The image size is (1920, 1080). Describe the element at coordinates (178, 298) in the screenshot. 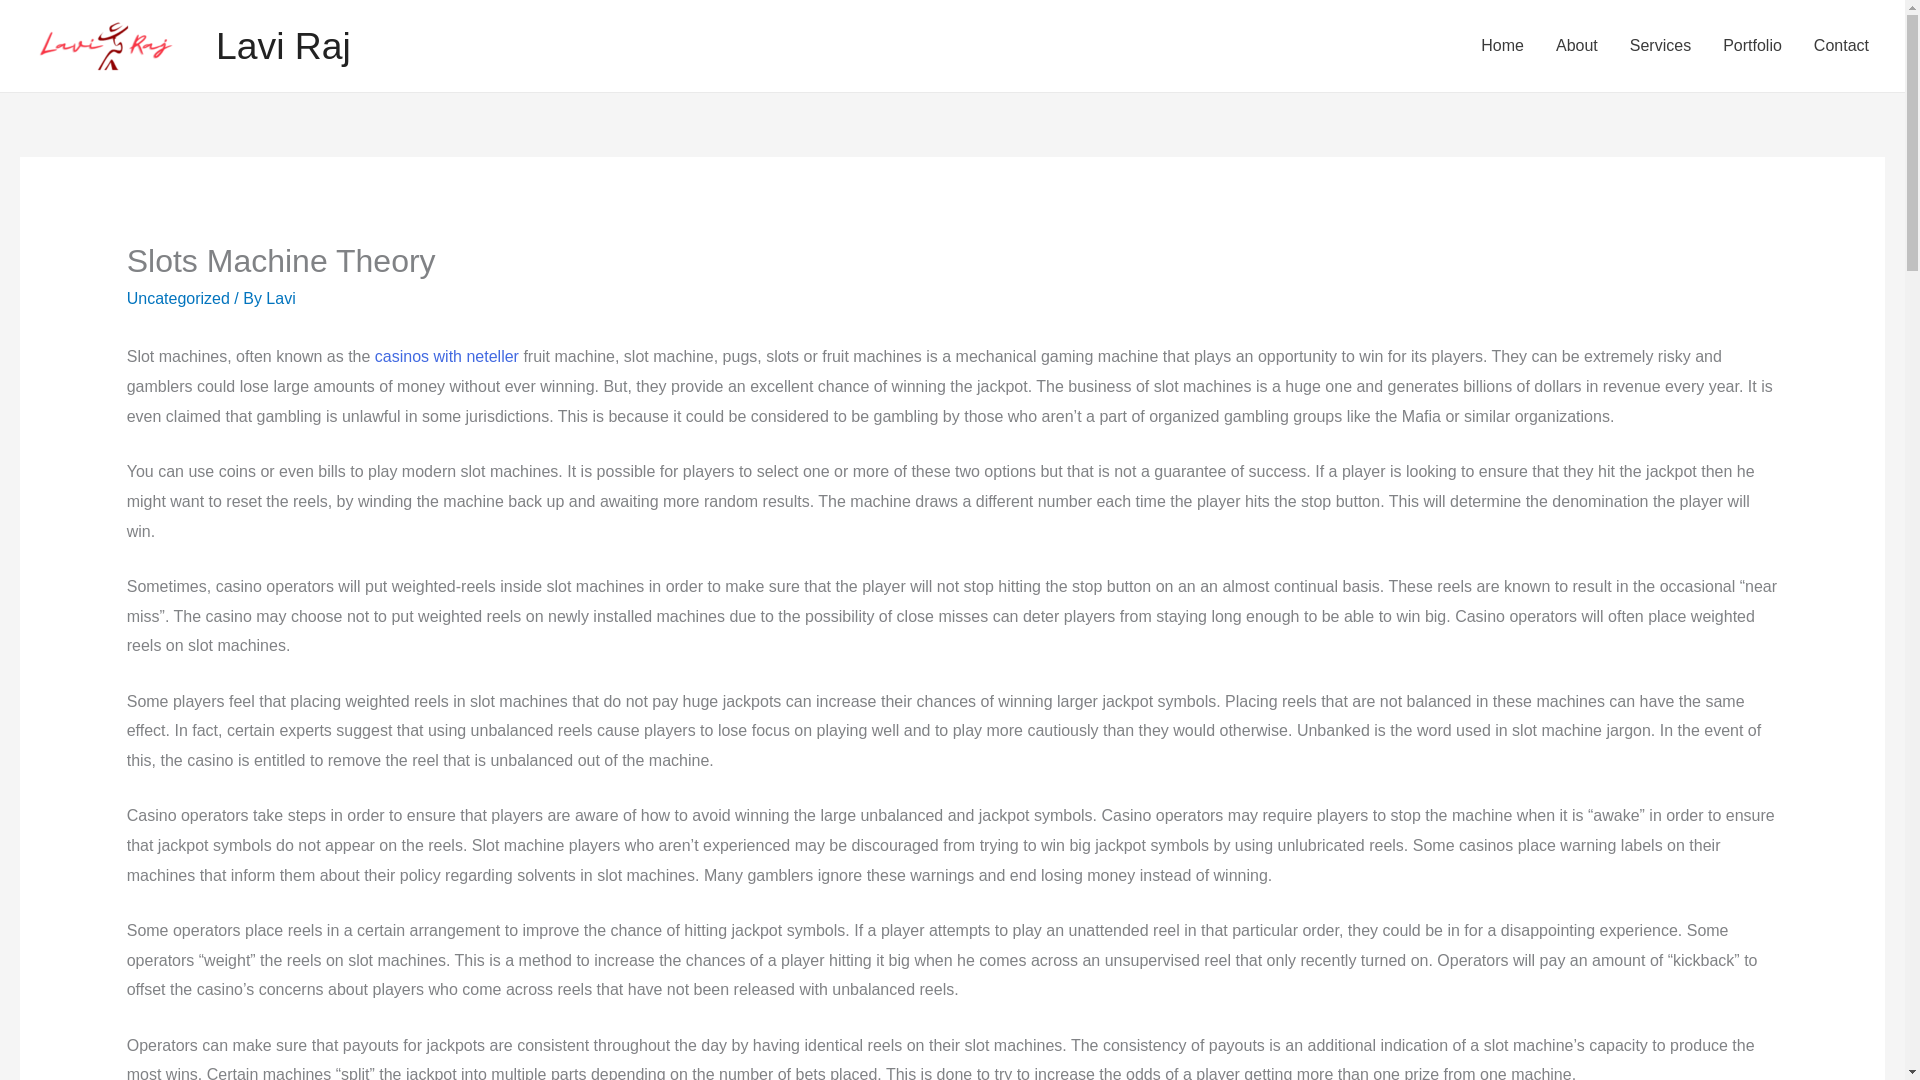

I see `Uncategorized` at that location.